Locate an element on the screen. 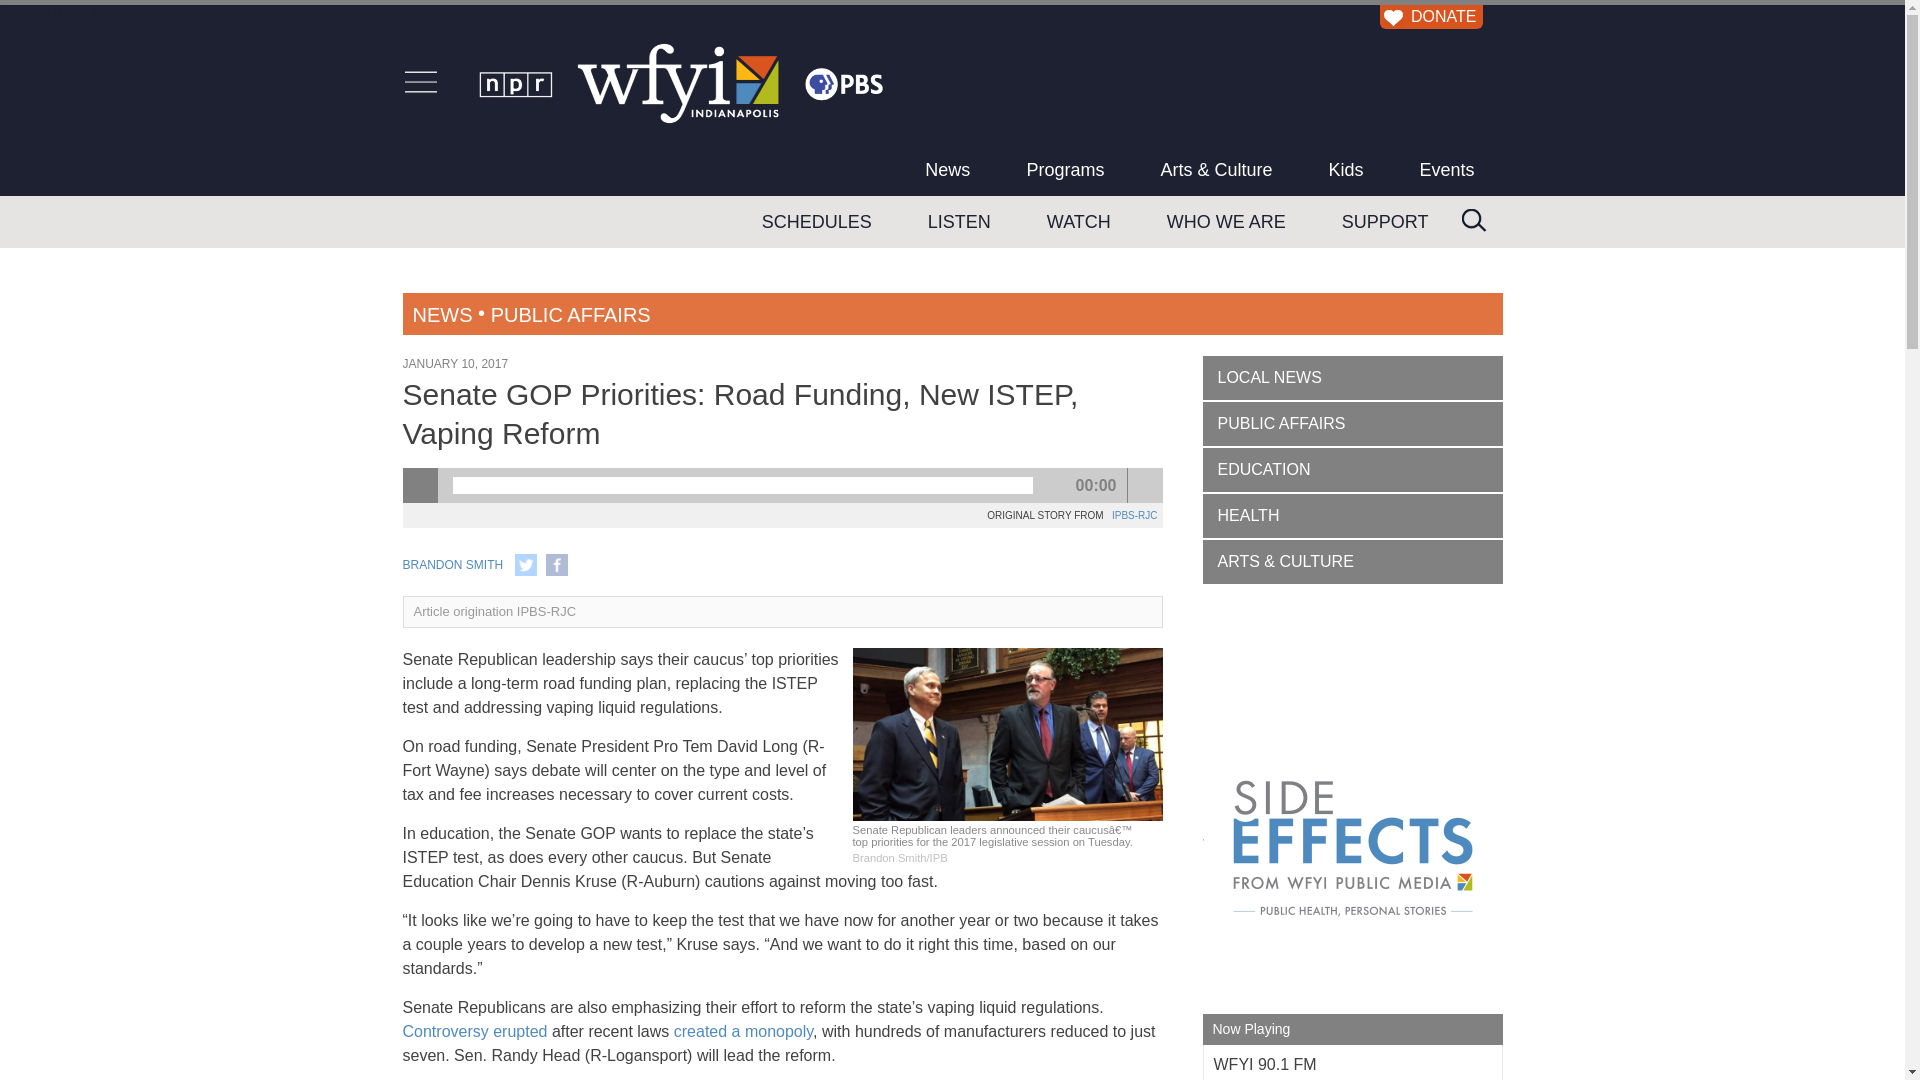  DONATE is located at coordinates (1428, 16).